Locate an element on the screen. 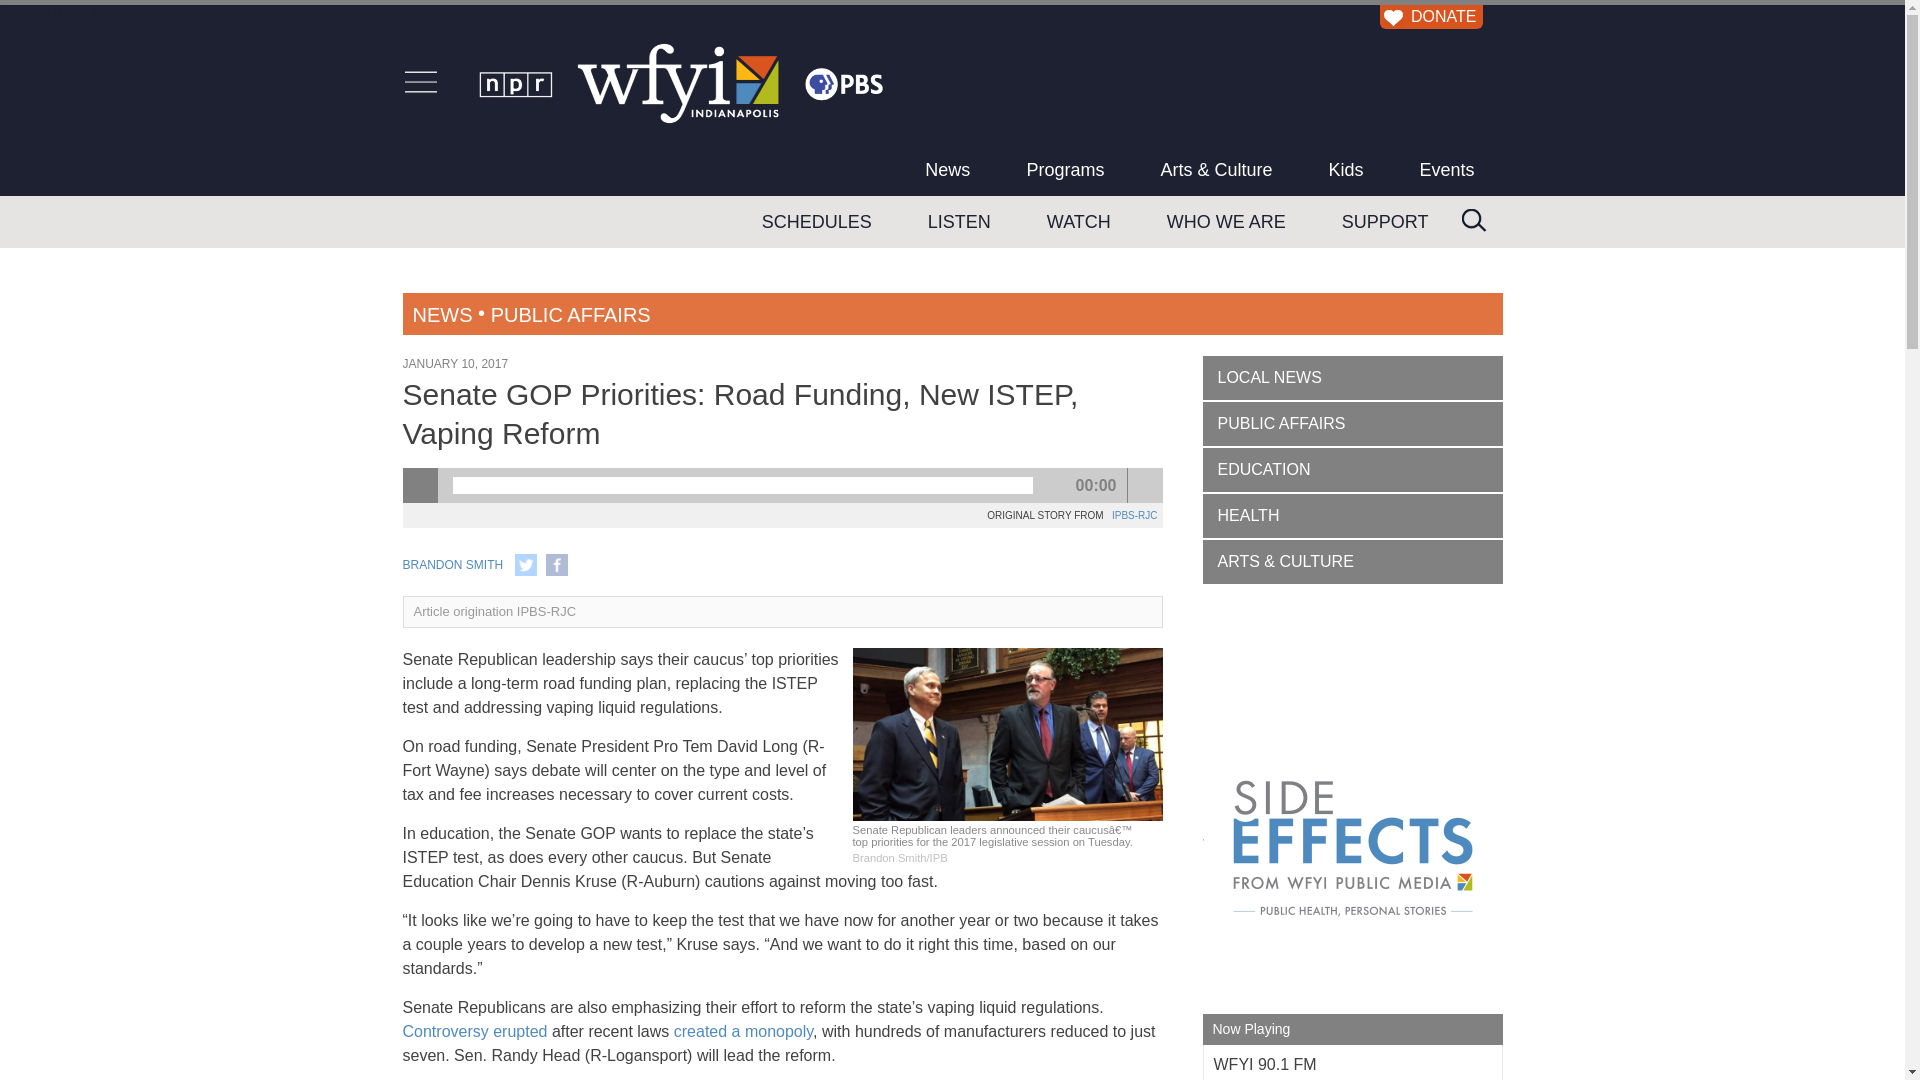  DONATE is located at coordinates (1428, 16).